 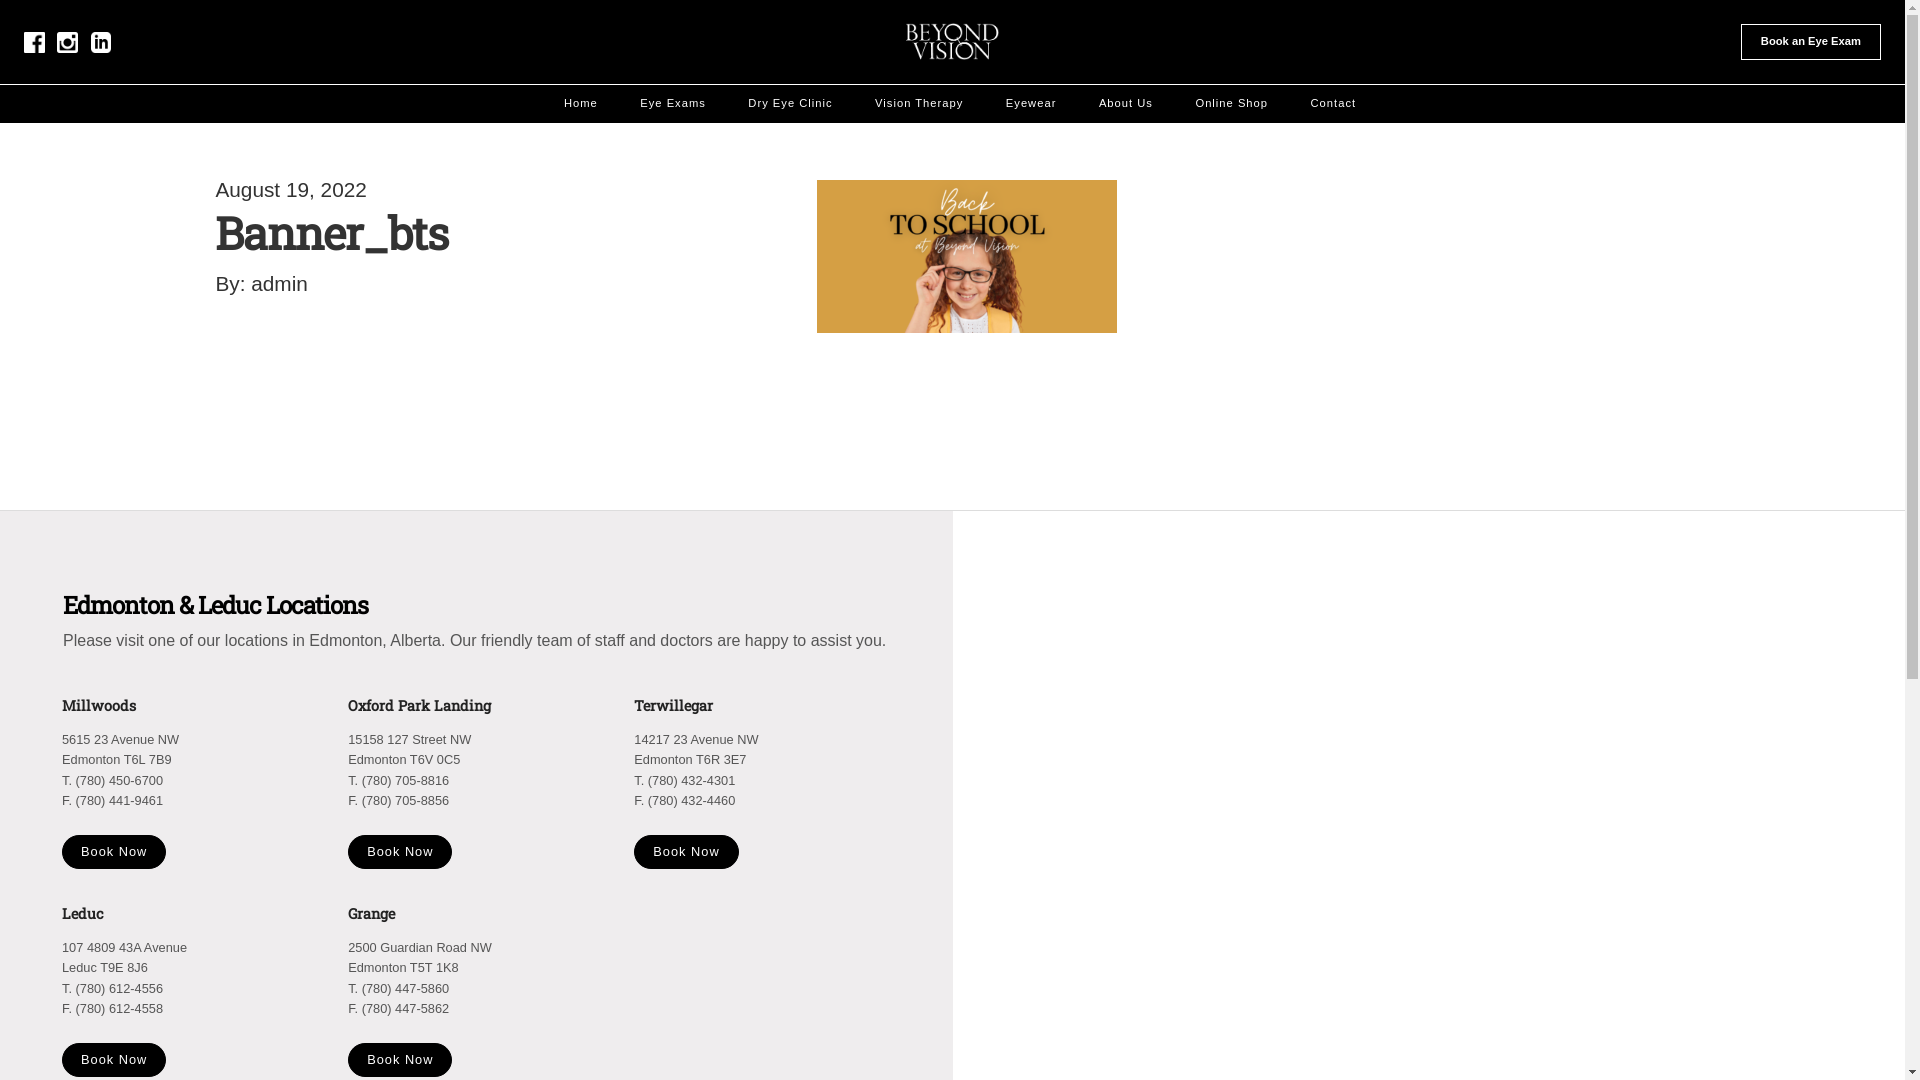 What do you see at coordinates (1811, 42) in the screenshot?
I see `Book an Eye Exam` at bounding box center [1811, 42].